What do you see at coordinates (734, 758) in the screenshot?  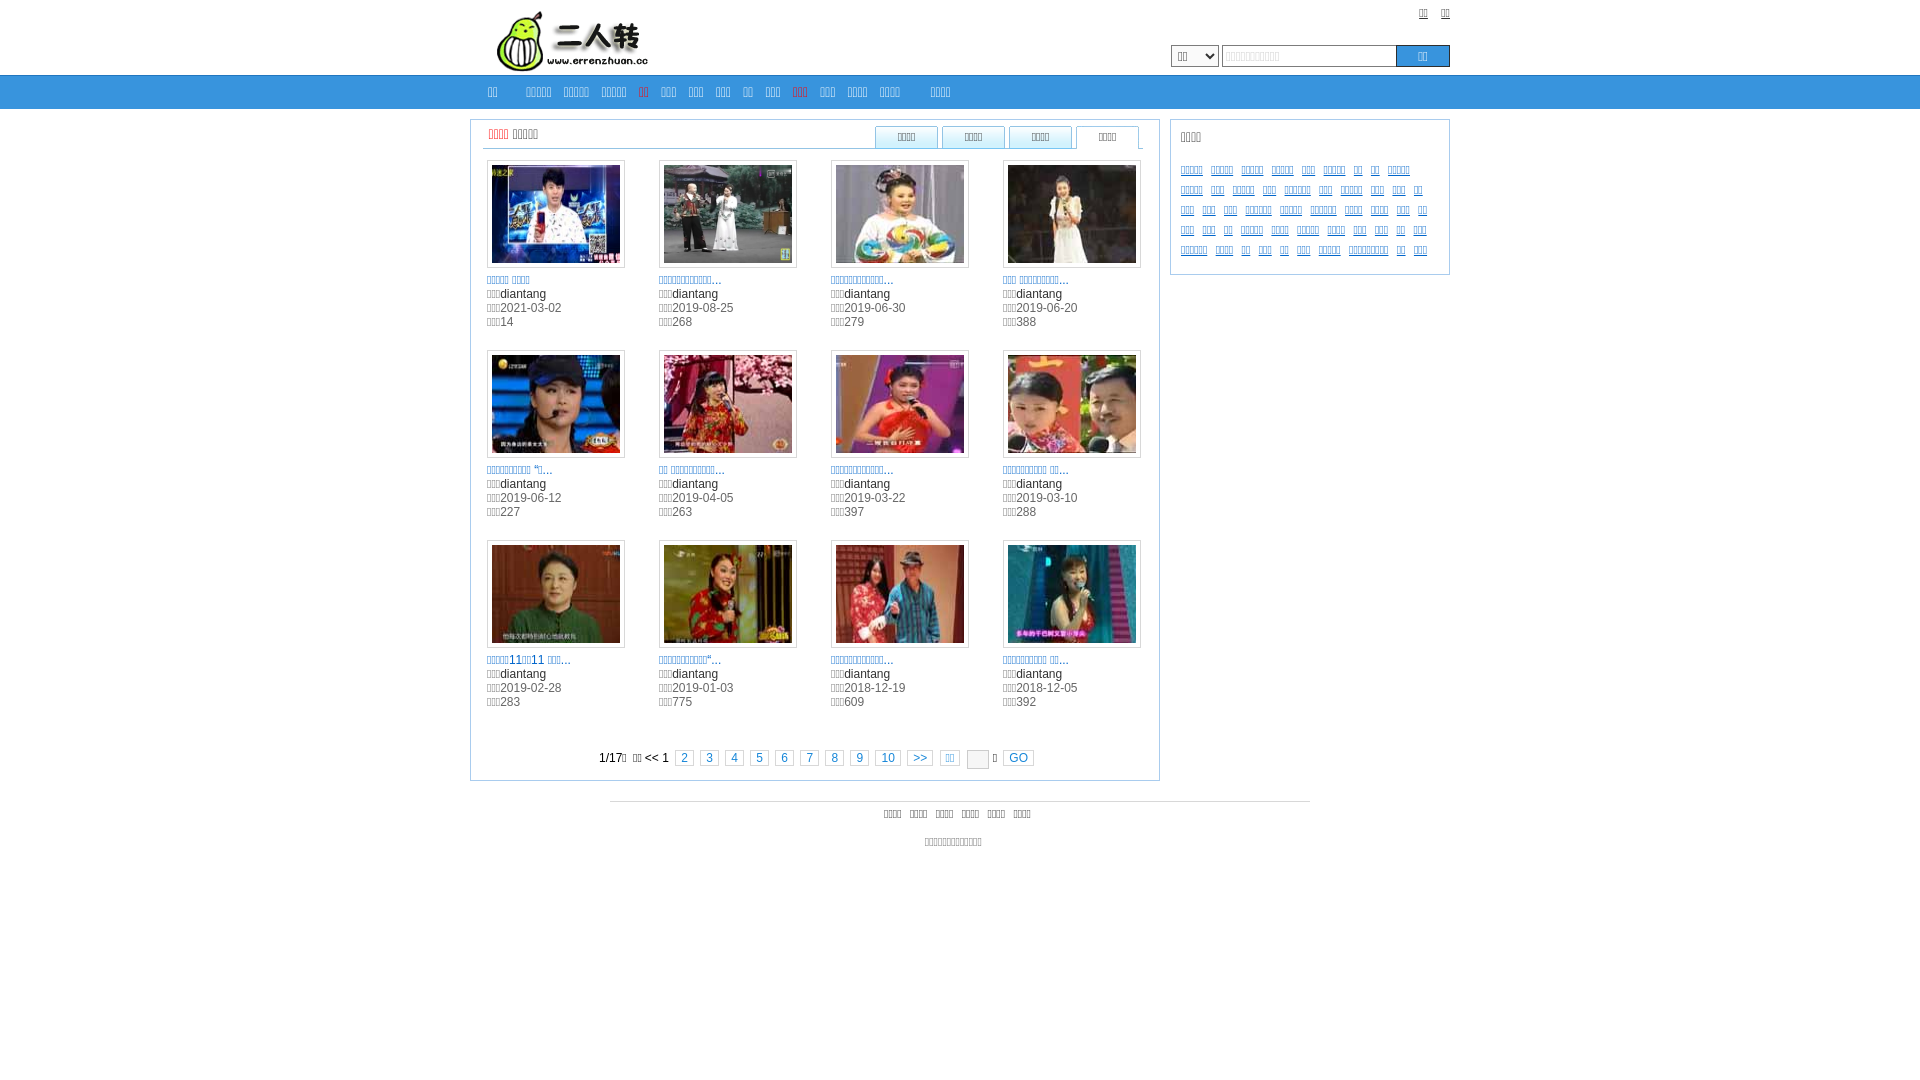 I see `4` at bounding box center [734, 758].